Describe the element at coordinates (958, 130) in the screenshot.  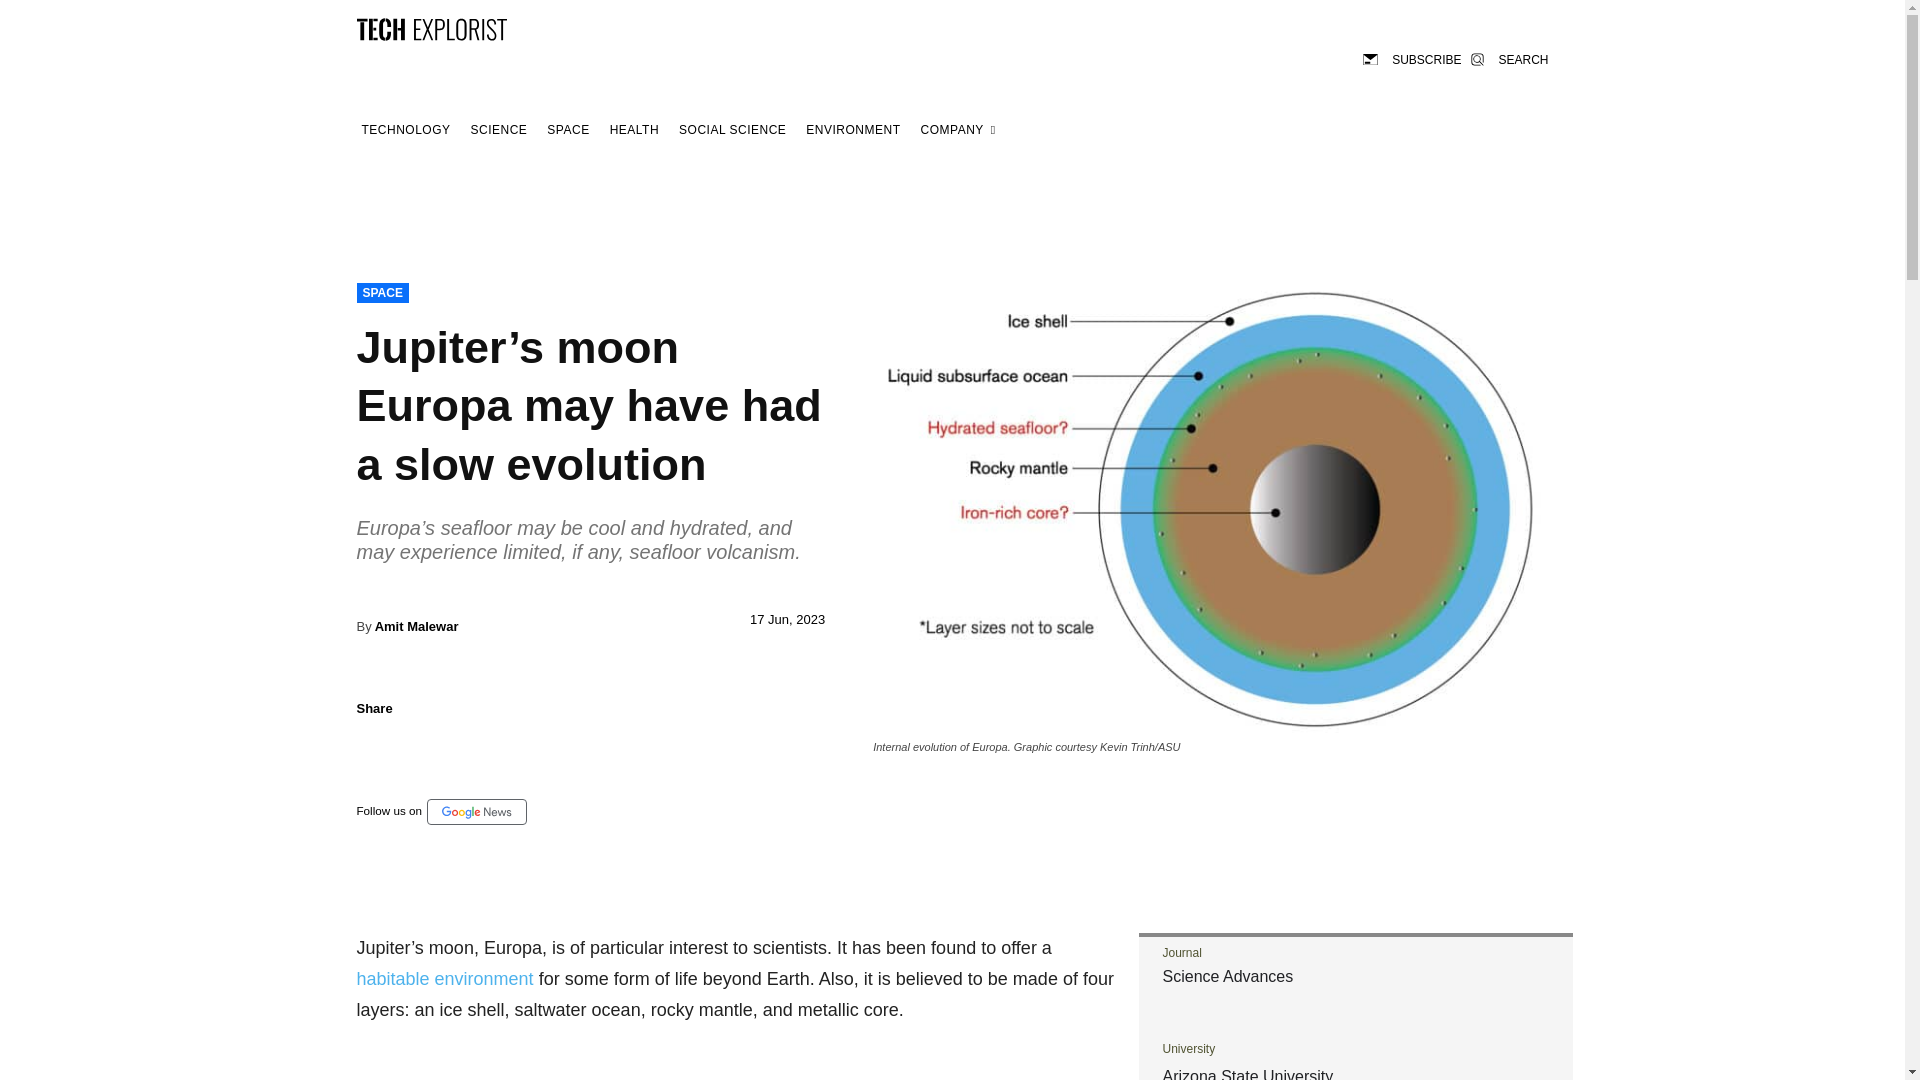
I see `COMPANY` at that location.